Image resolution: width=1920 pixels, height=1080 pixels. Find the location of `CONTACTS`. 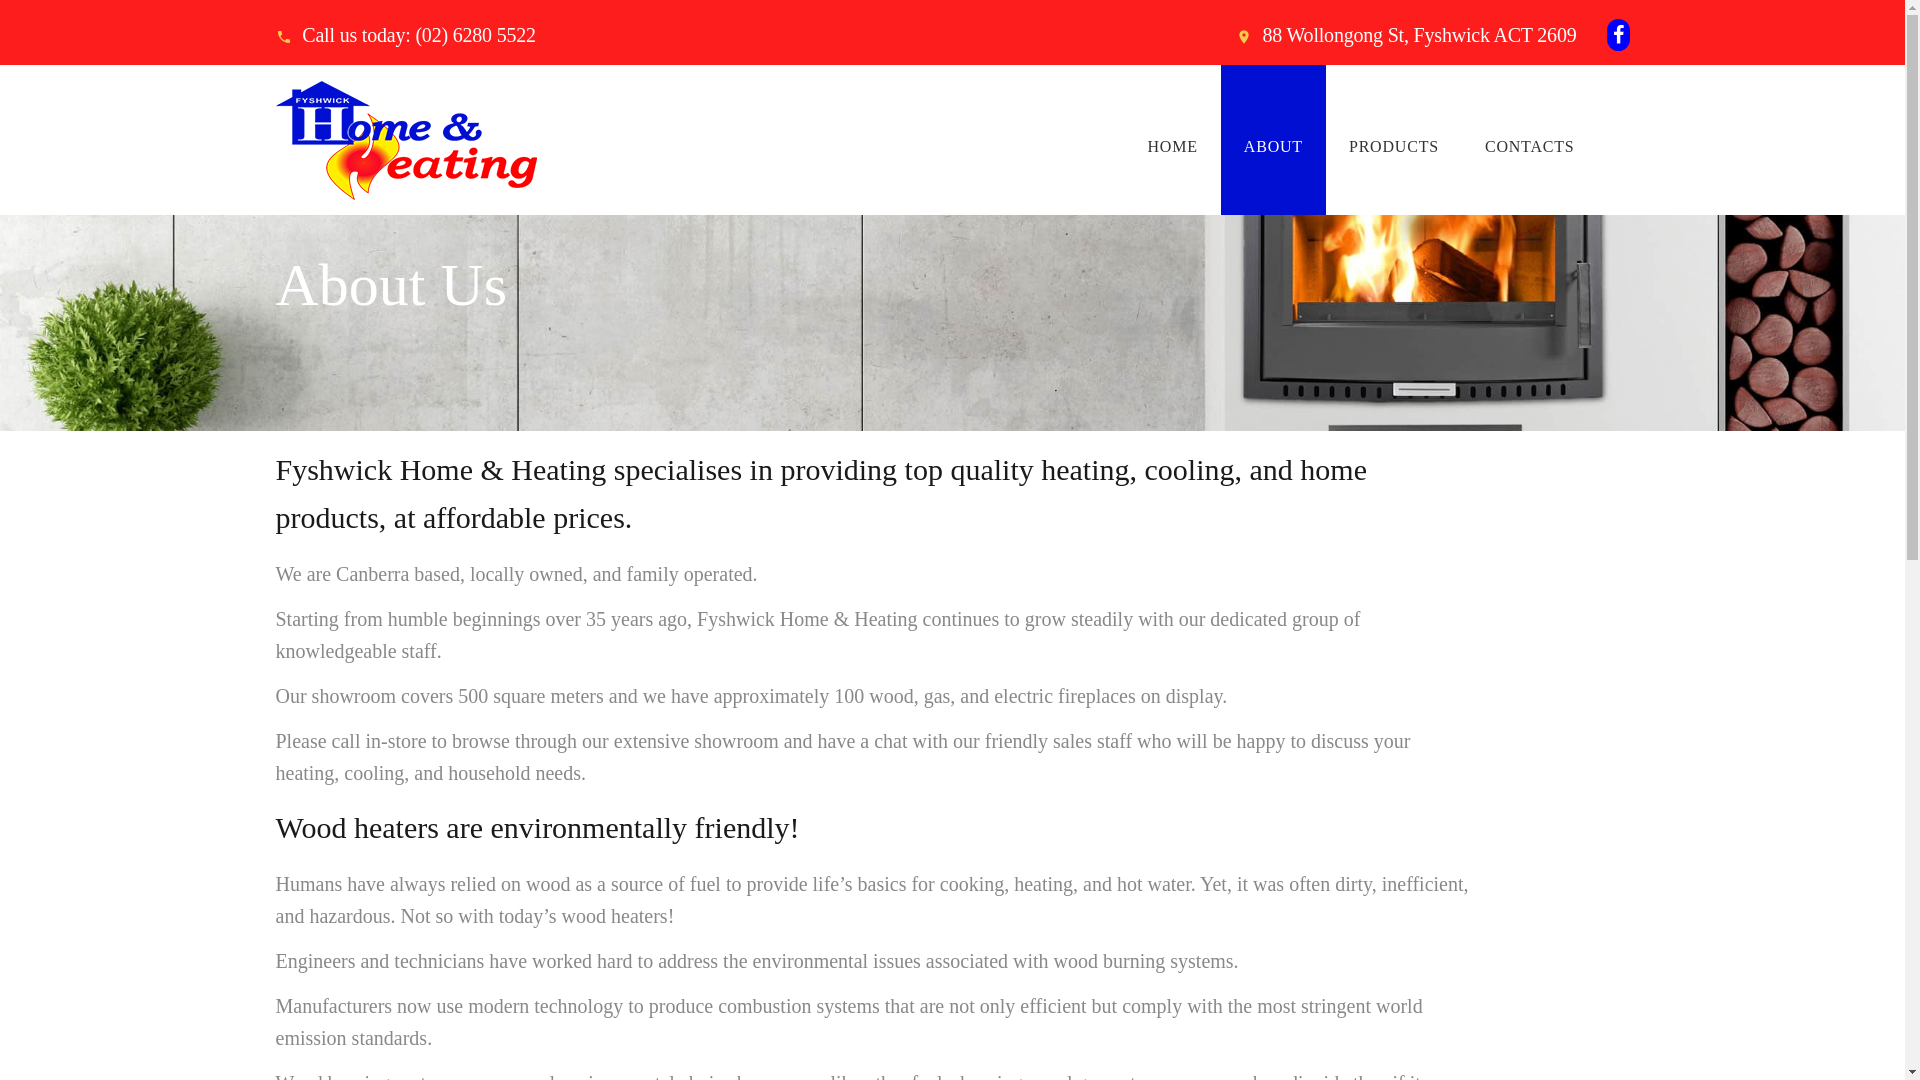

CONTACTS is located at coordinates (1530, 144).